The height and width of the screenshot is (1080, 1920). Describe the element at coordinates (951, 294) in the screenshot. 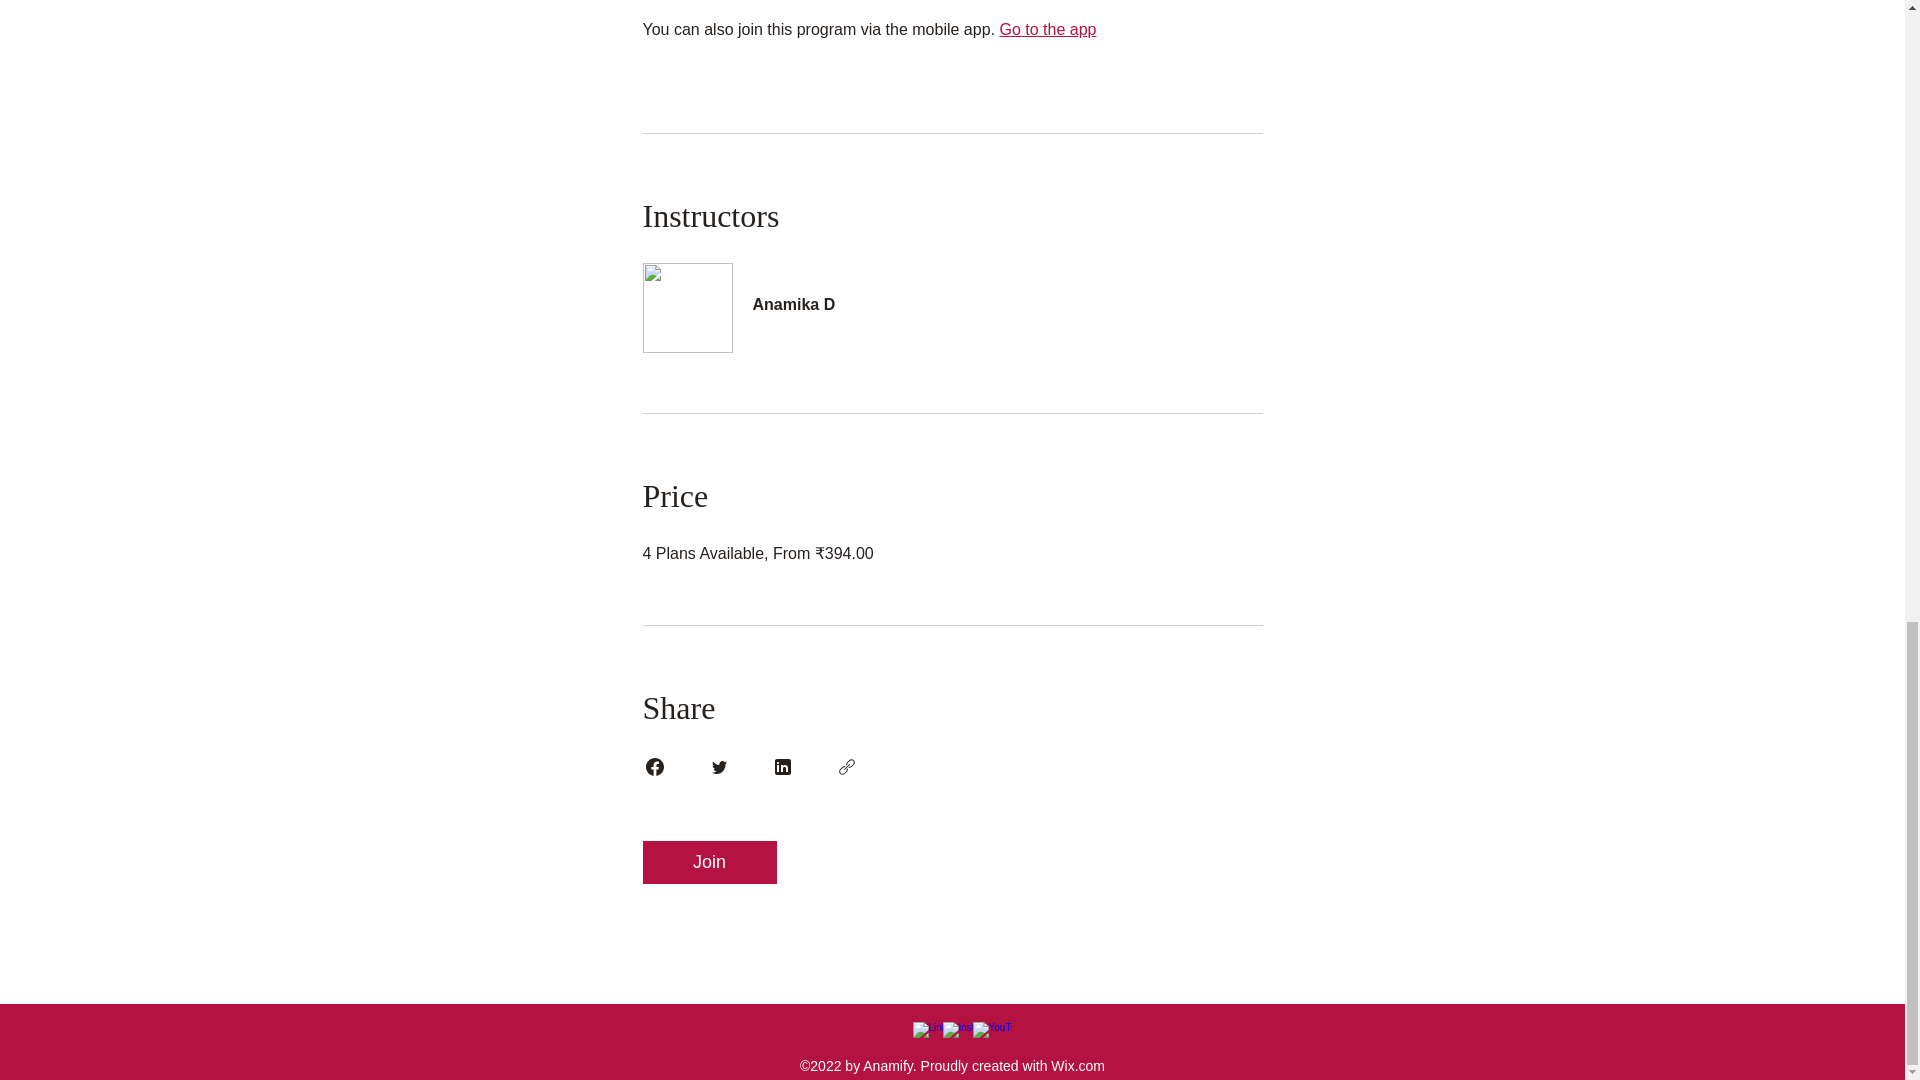

I see `Anamika D` at that location.